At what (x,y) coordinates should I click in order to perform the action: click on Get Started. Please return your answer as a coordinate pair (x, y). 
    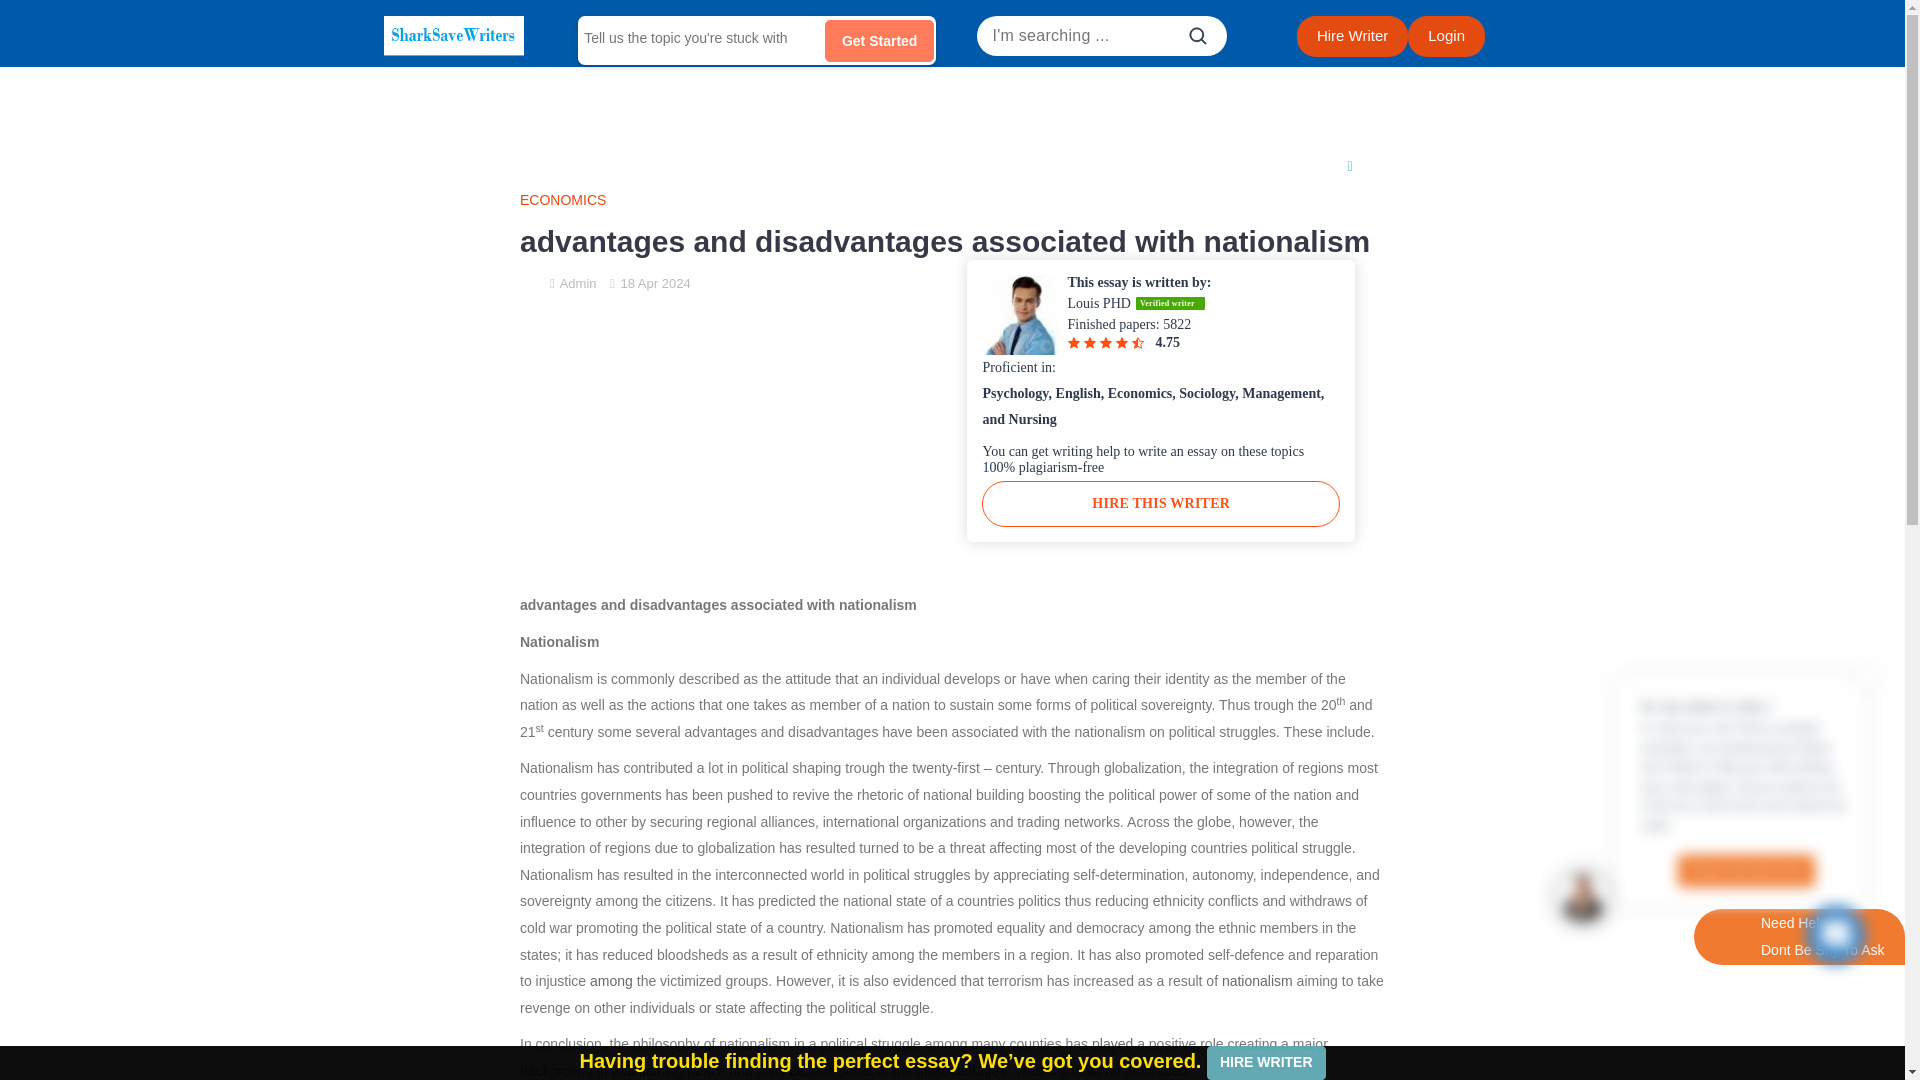
    Looking at the image, I should click on (879, 40).